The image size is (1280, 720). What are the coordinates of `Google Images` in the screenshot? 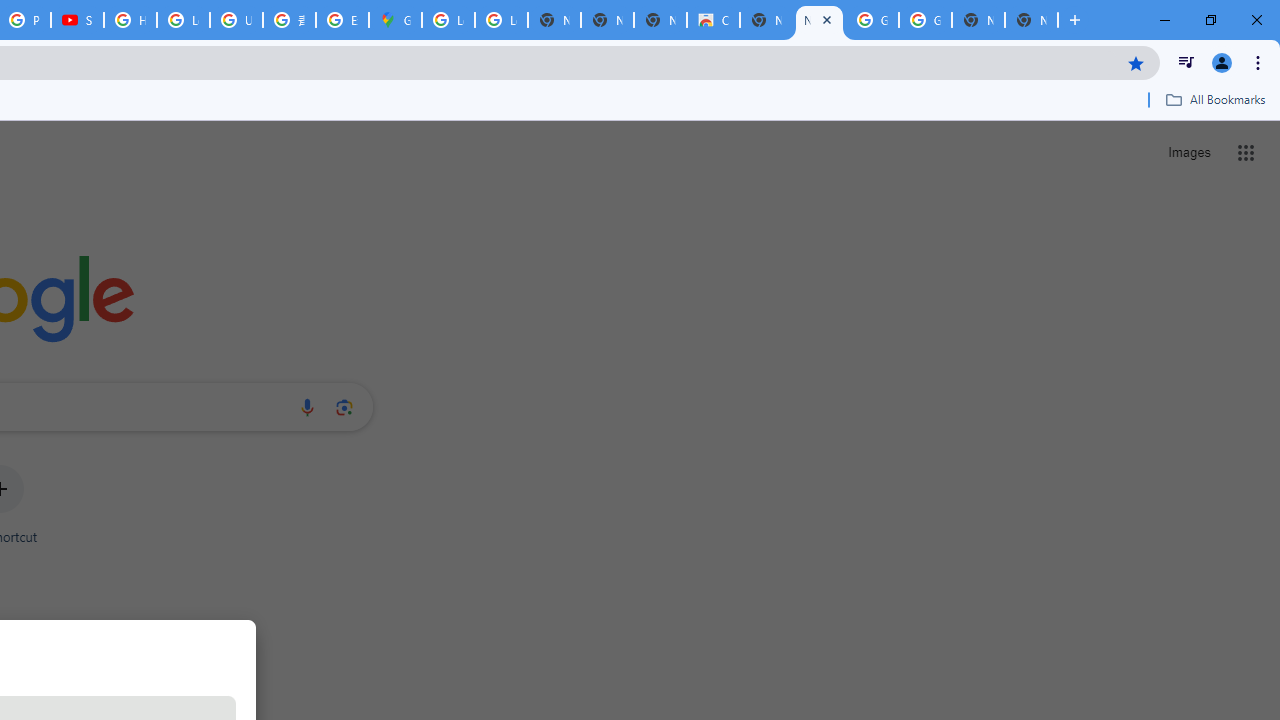 It's located at (872, 20).